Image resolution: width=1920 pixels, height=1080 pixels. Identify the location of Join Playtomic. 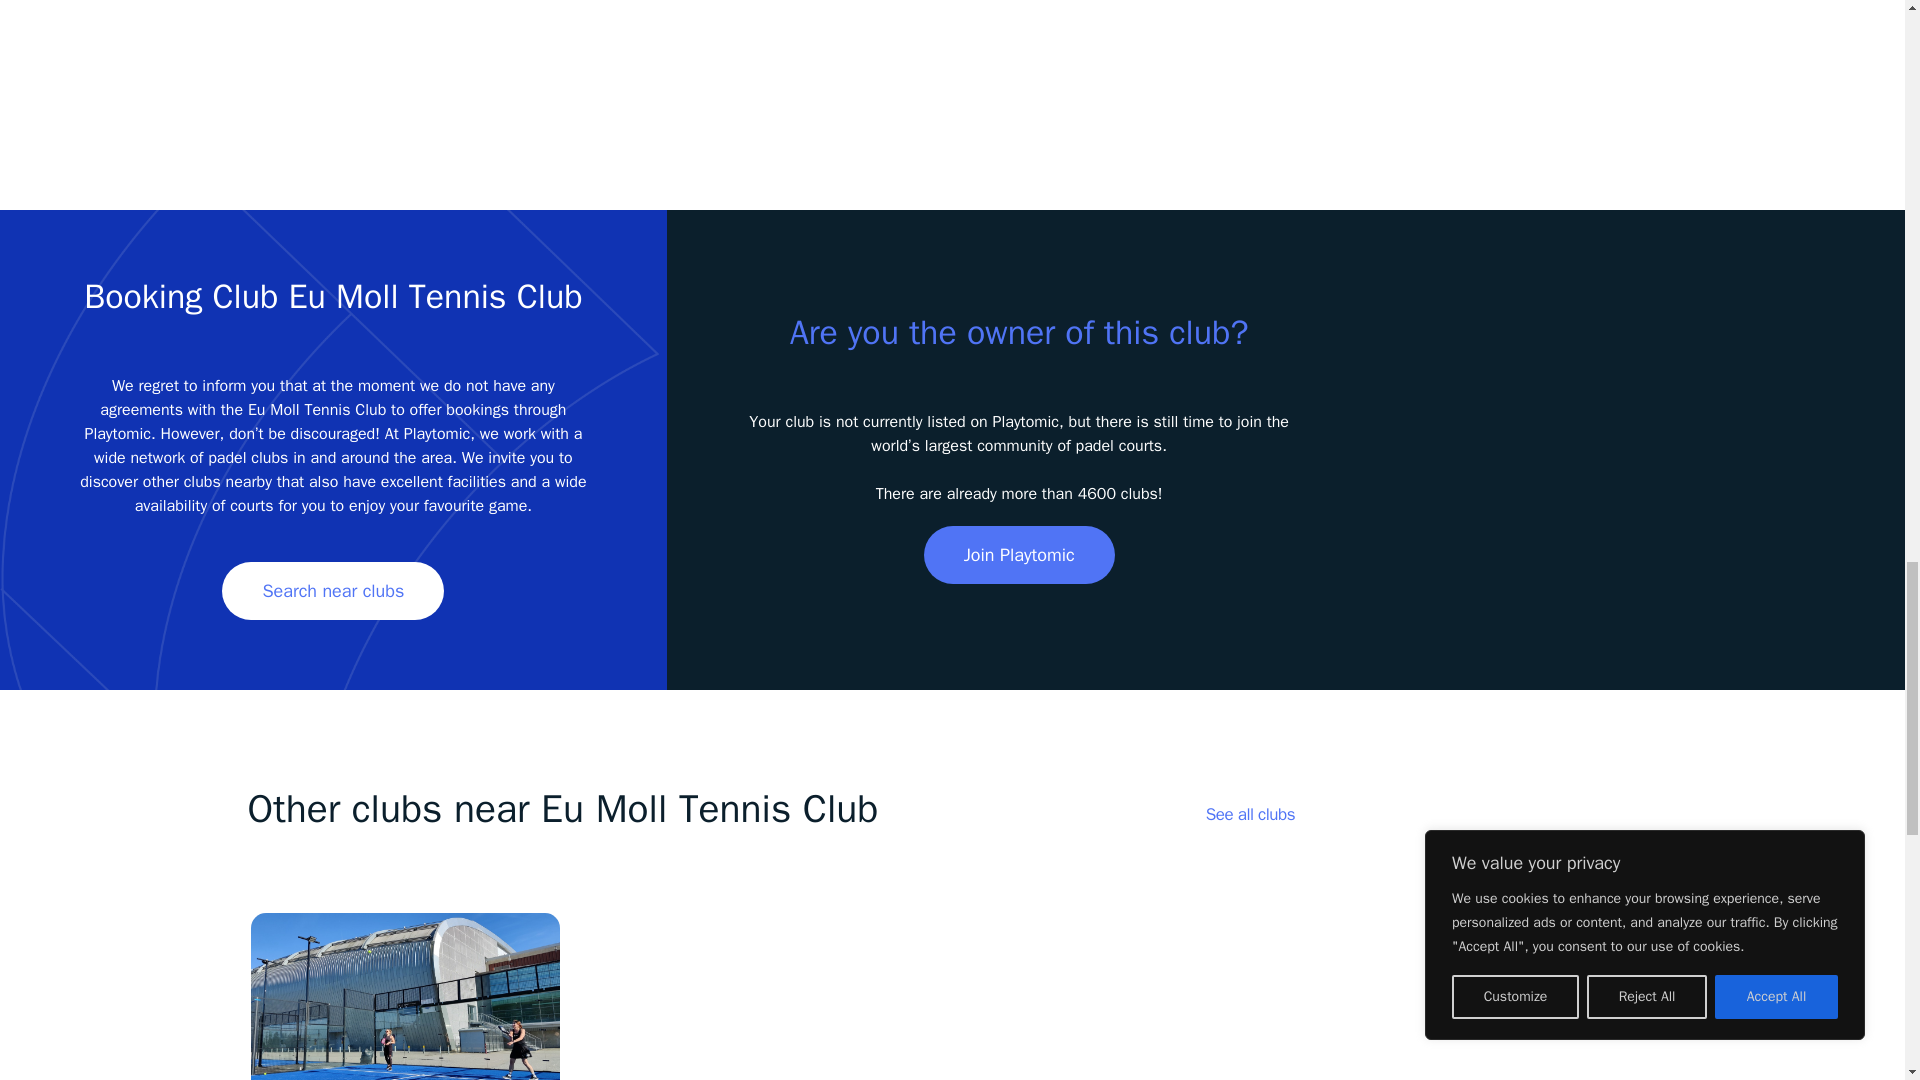
(1019, 554).